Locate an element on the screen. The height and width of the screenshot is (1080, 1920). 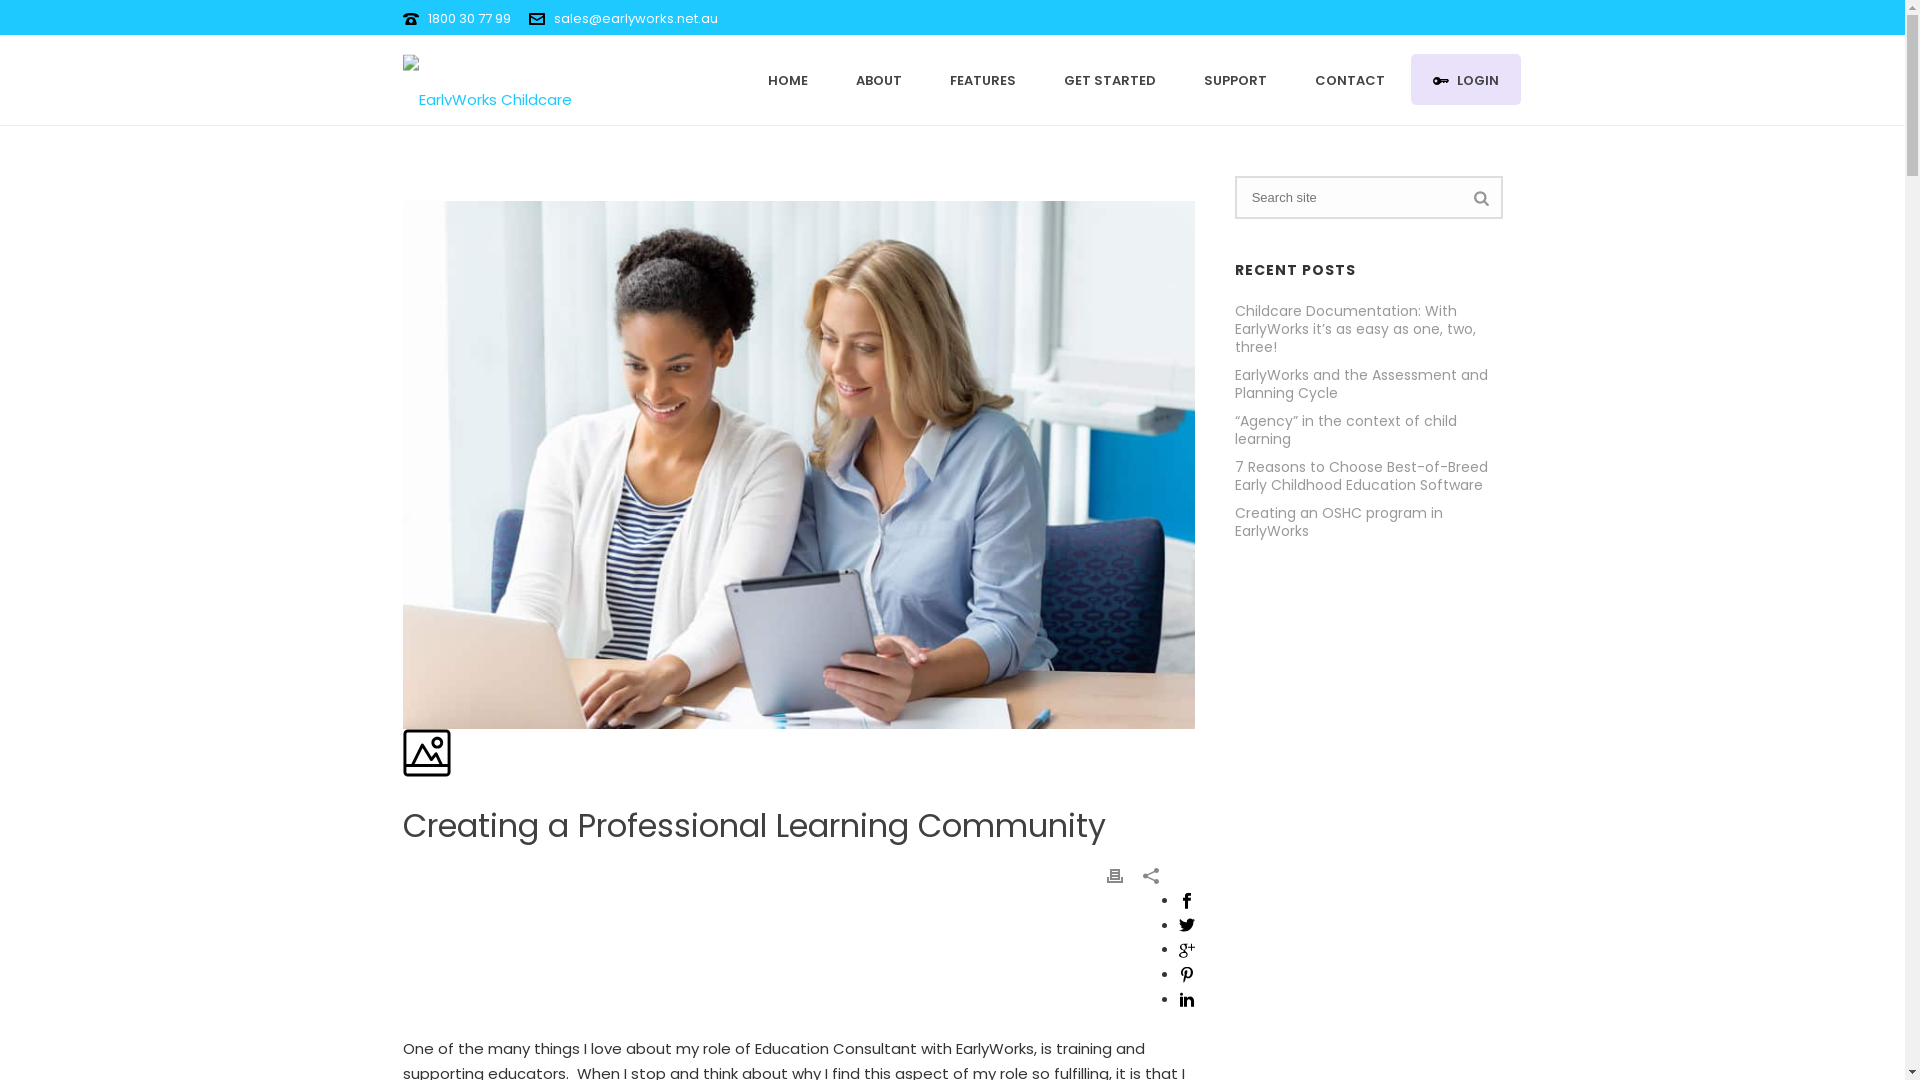
CONTACT is located at coordinates (1349, 80).